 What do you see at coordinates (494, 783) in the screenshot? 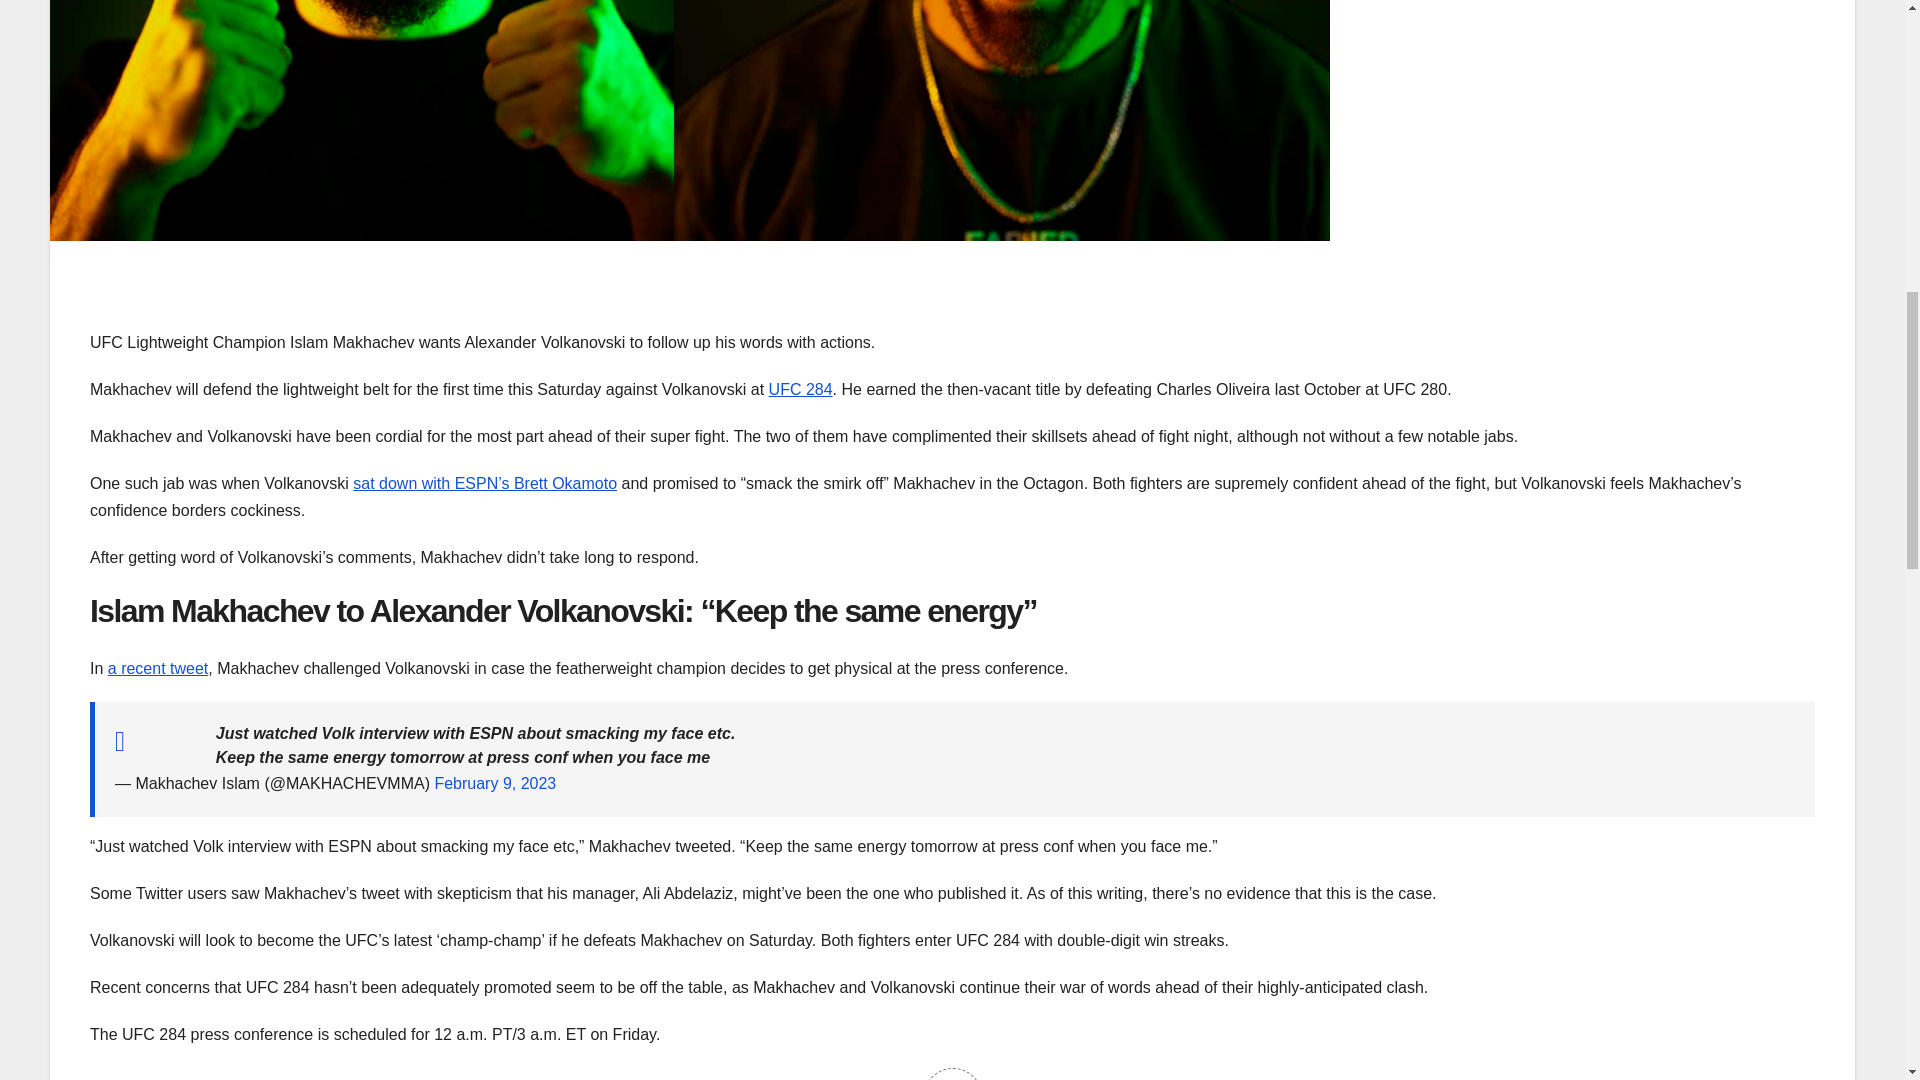
I see `February 9, 2023` at bounding box center [494, 783].